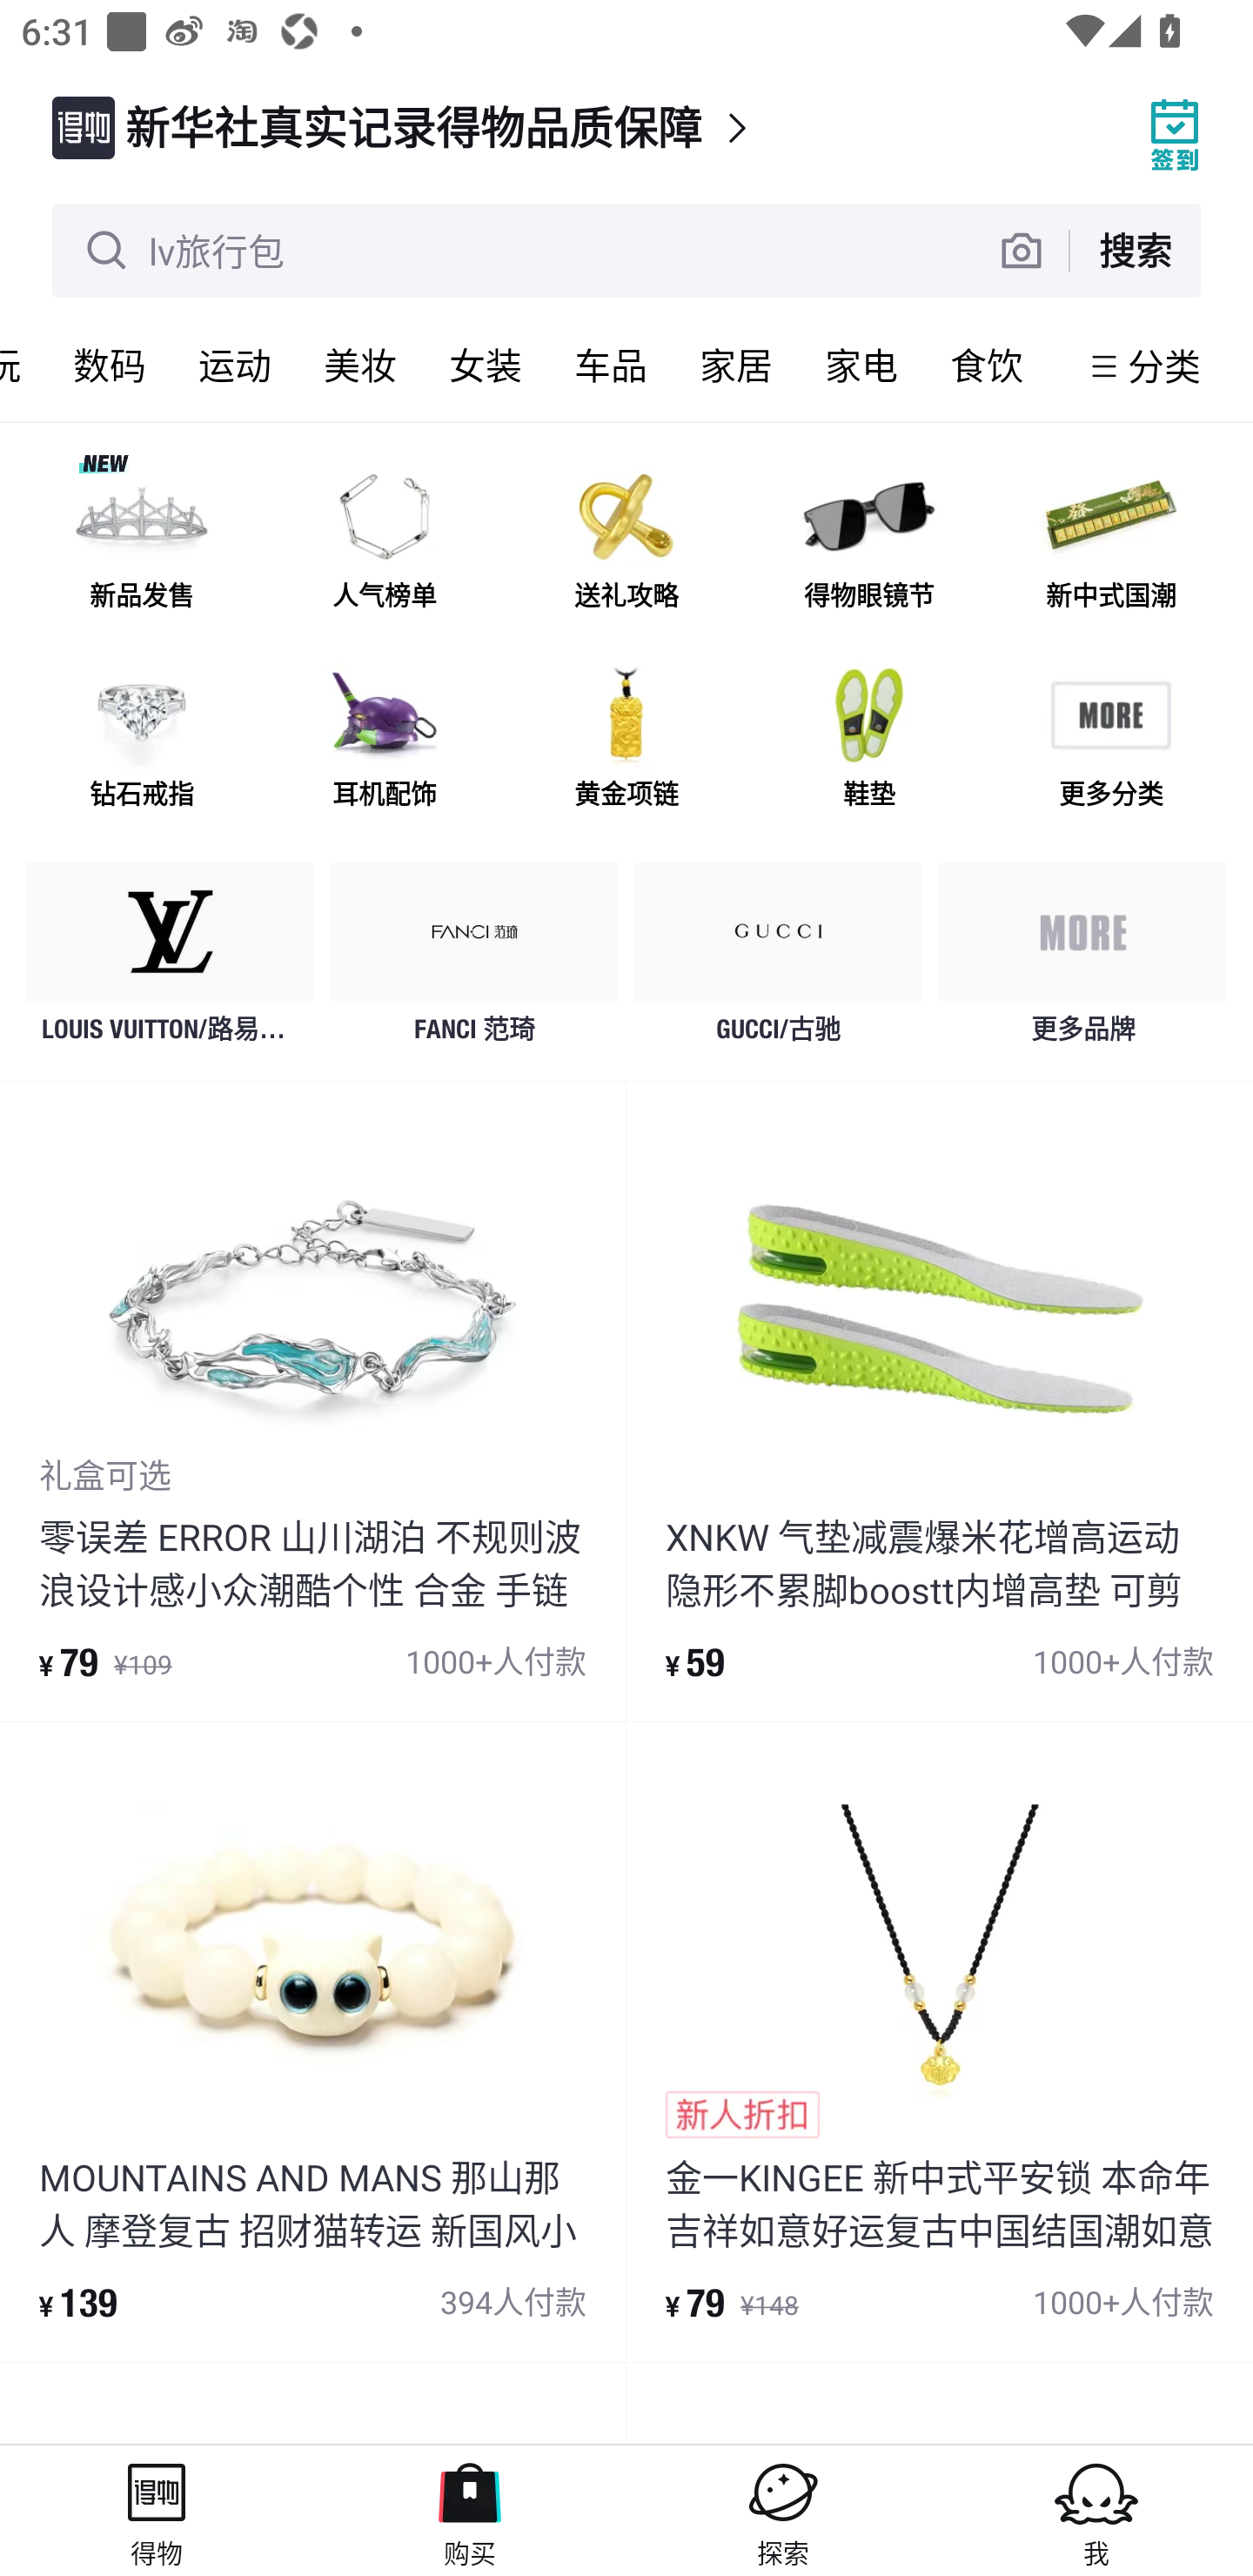  I want to click on 更多品牌, so click(1082, 959).